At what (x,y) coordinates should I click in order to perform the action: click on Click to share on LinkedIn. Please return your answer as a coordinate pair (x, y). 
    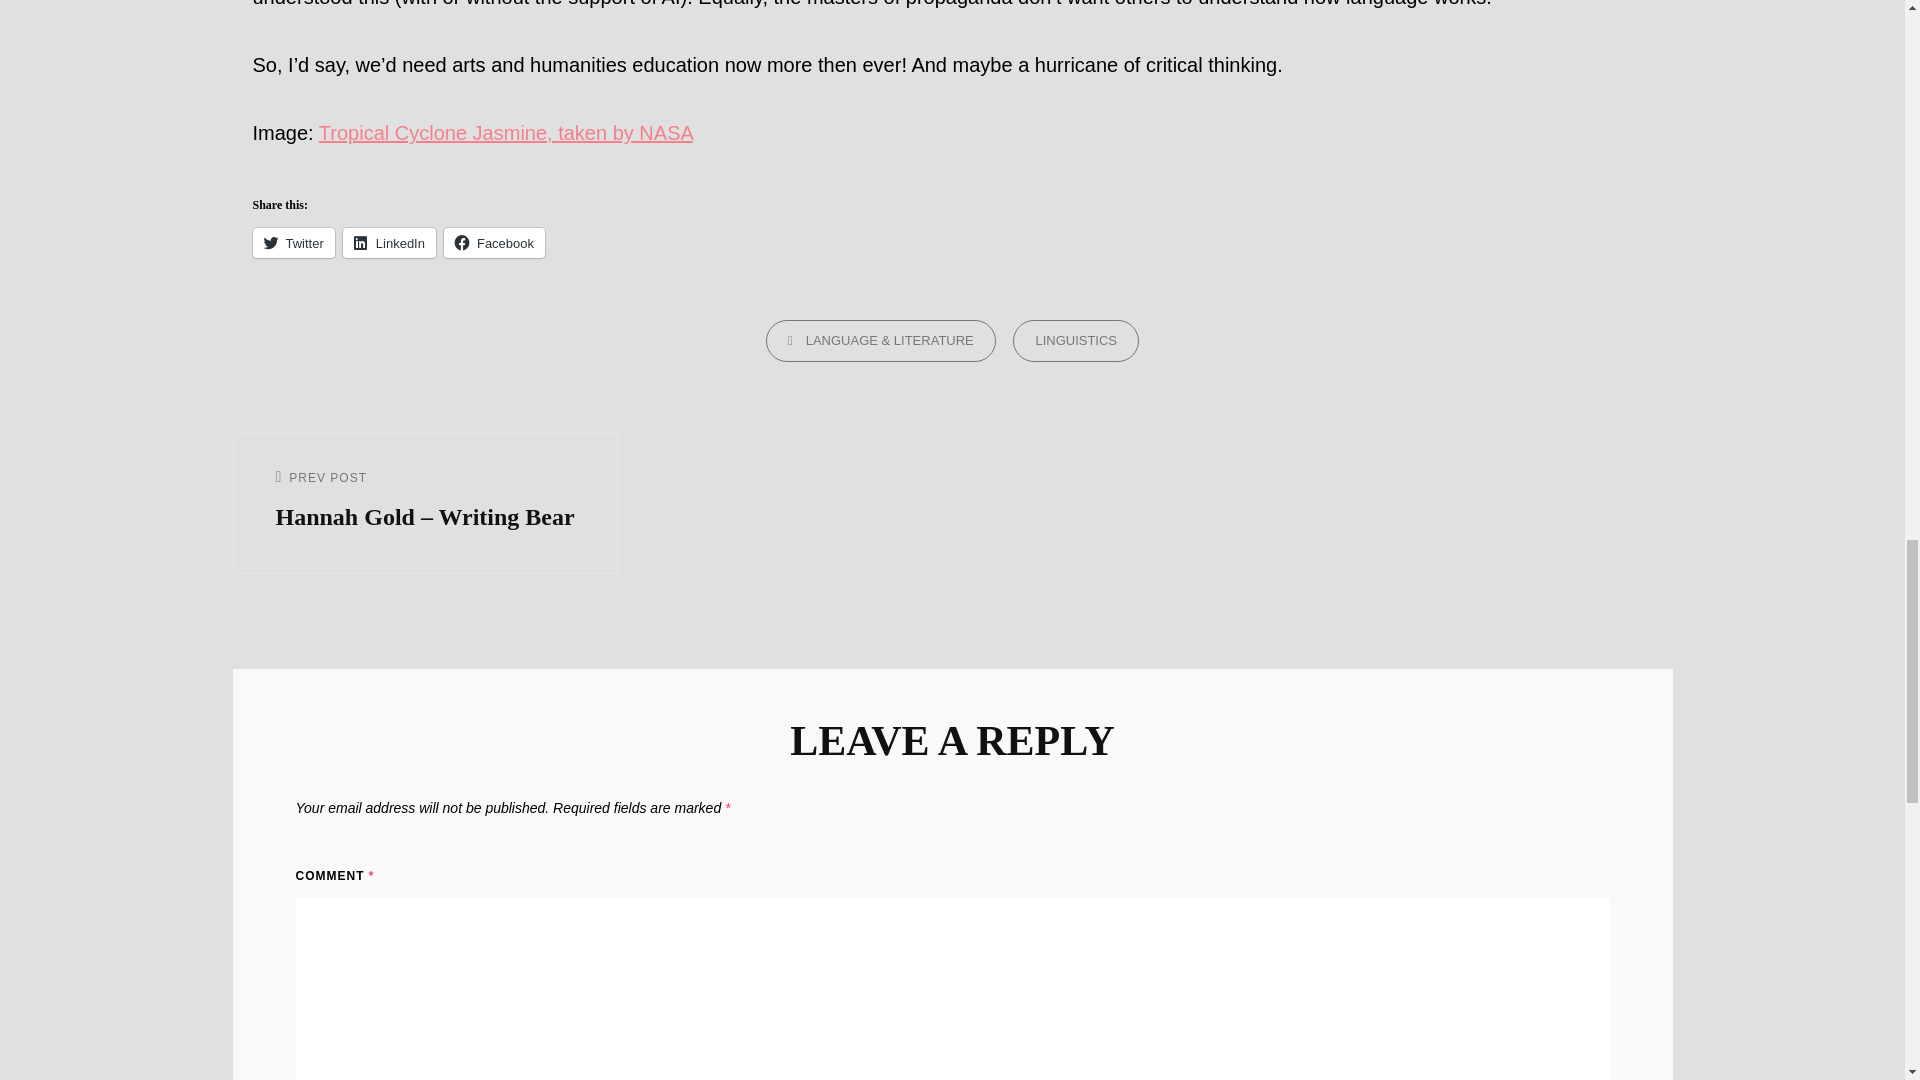
    Looking at the image, I should click on (389, 242).